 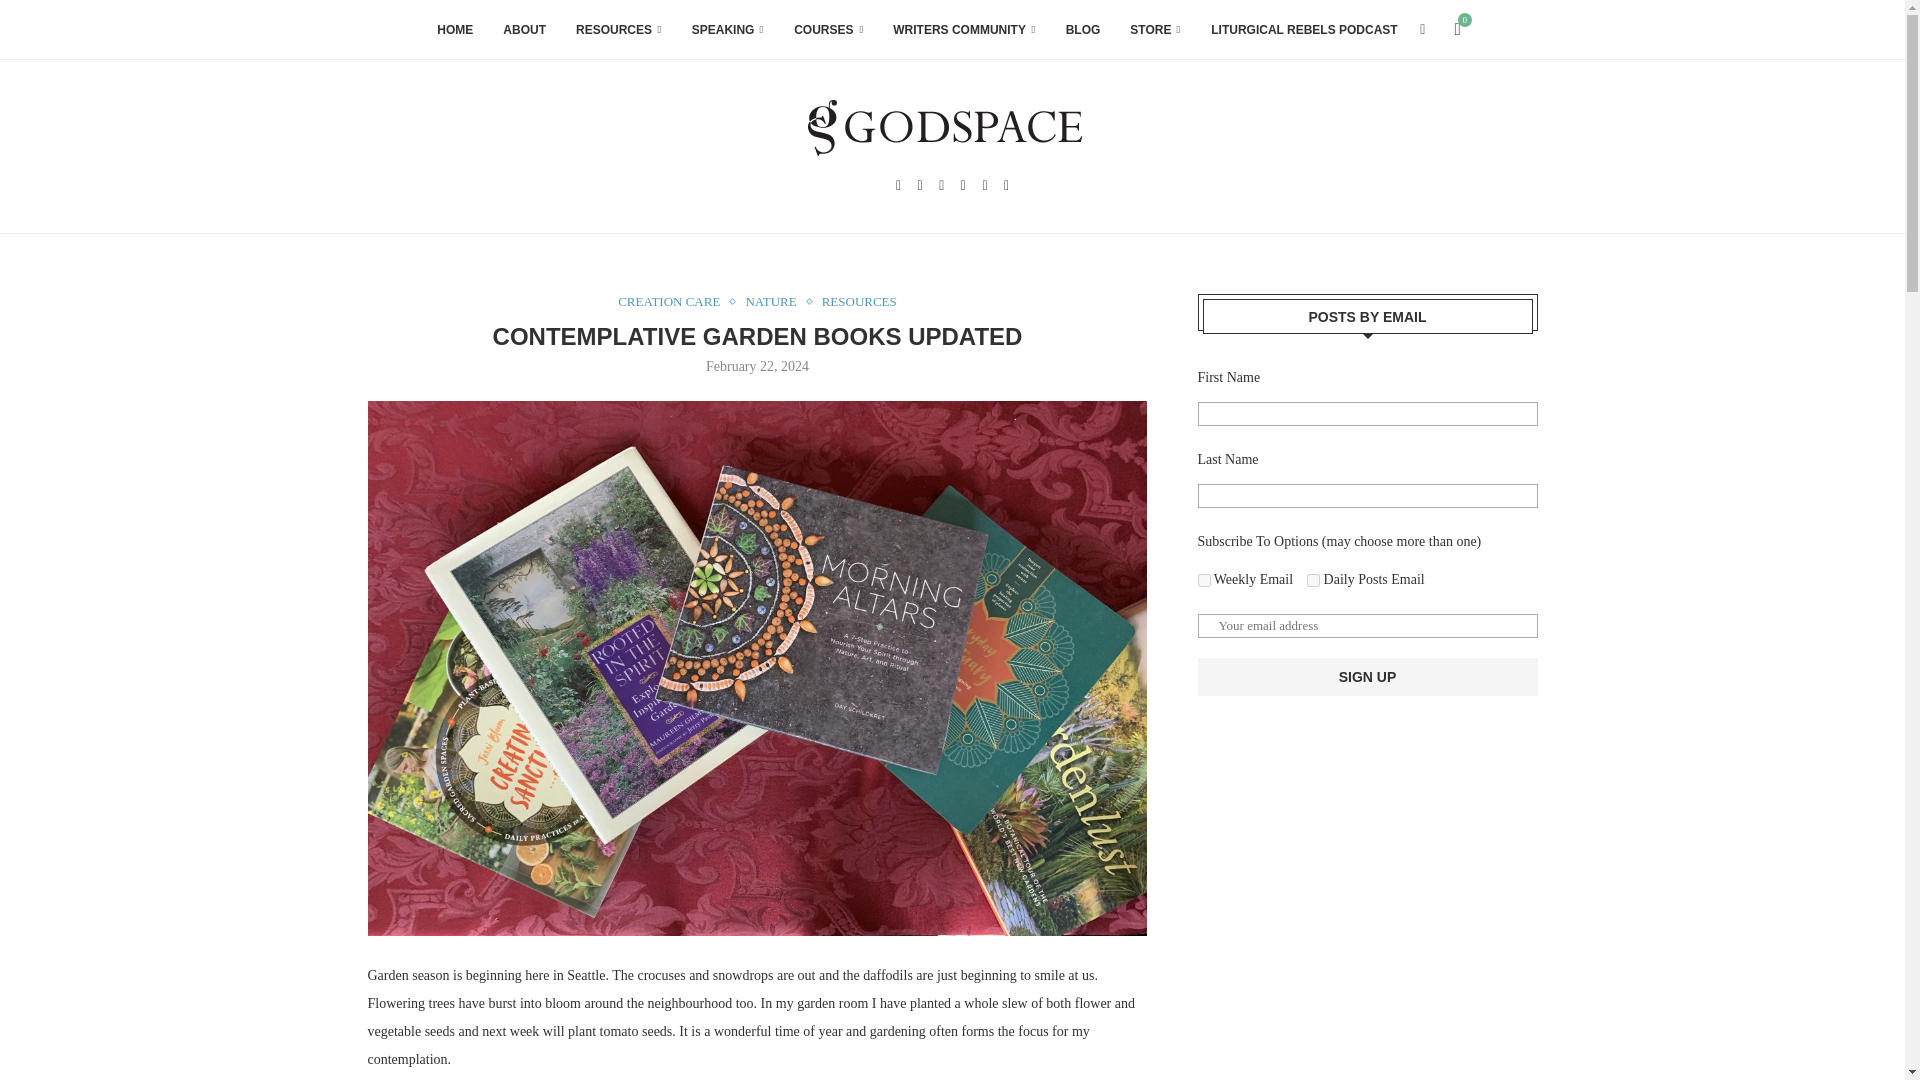 I want to click on WRITERS COMMUNITY, so click(x=963, y=30).